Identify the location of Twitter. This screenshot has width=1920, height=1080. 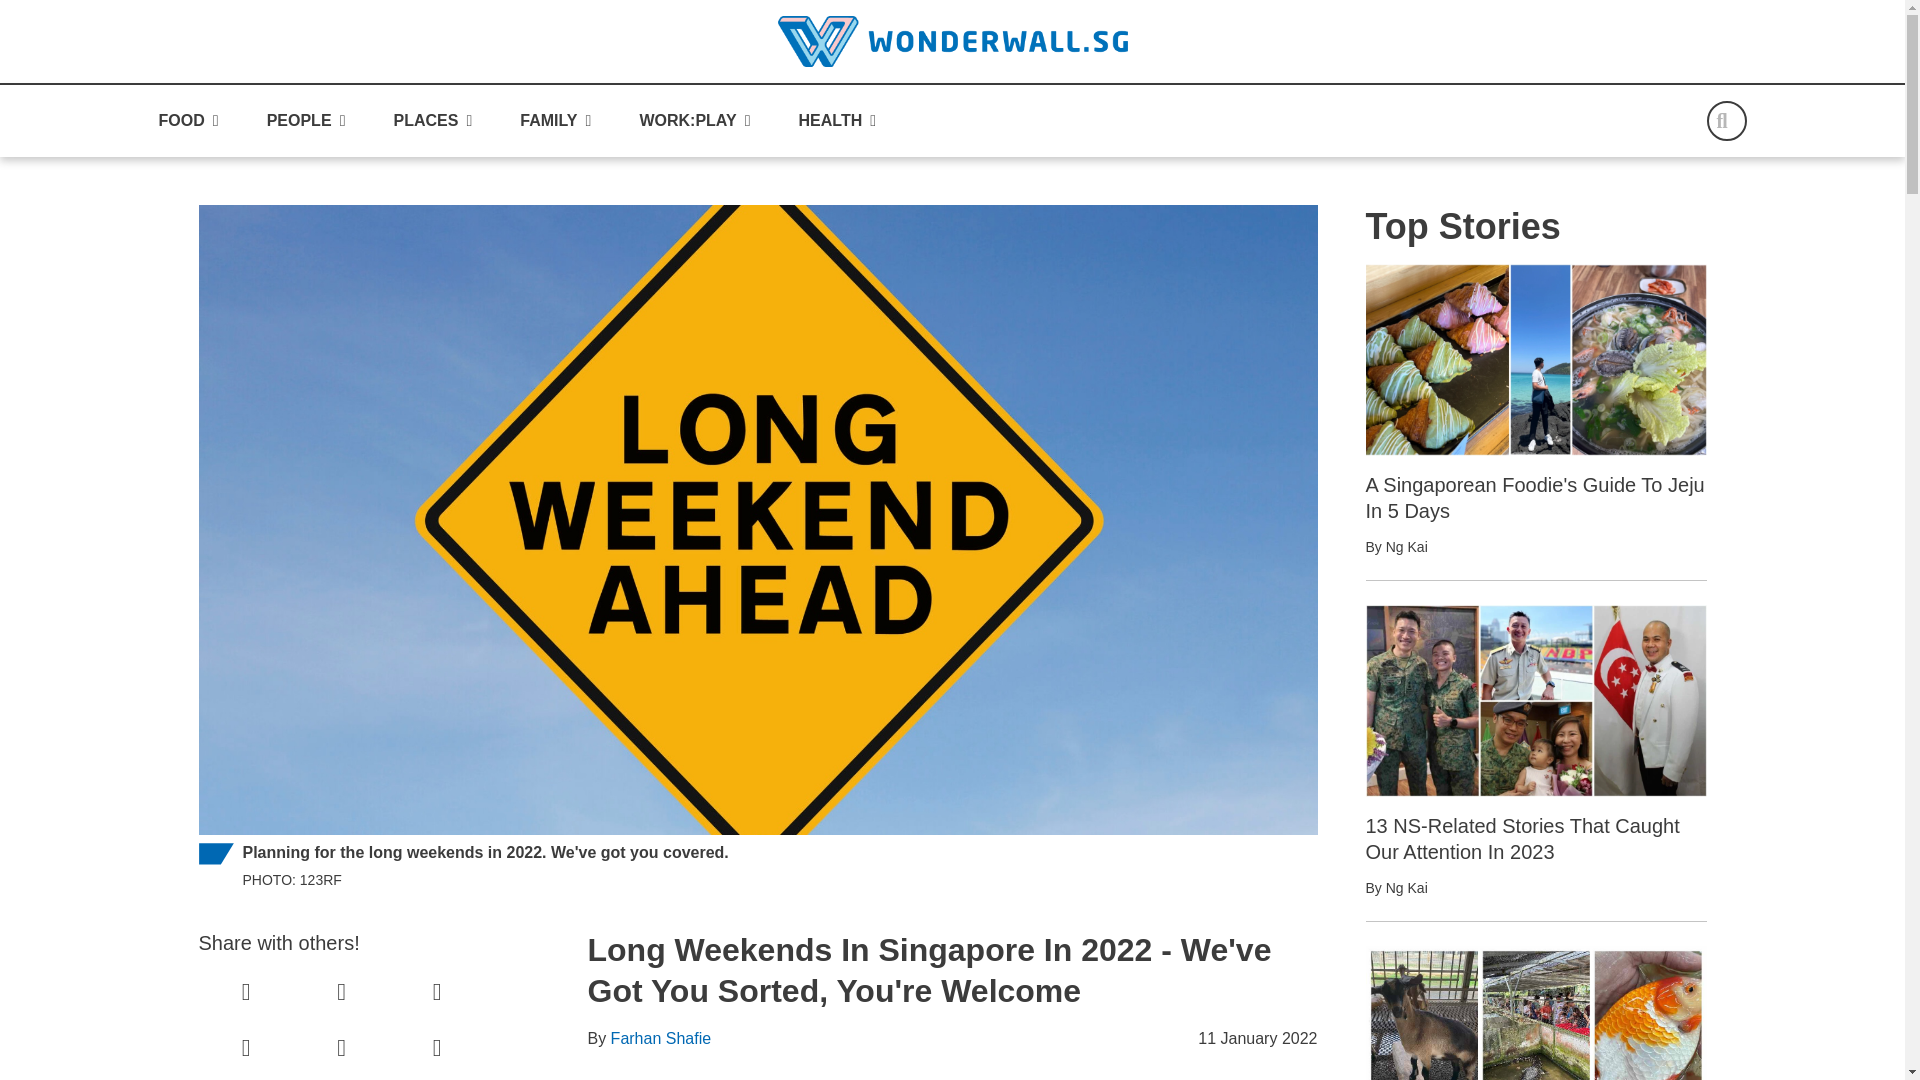
(436, 992).